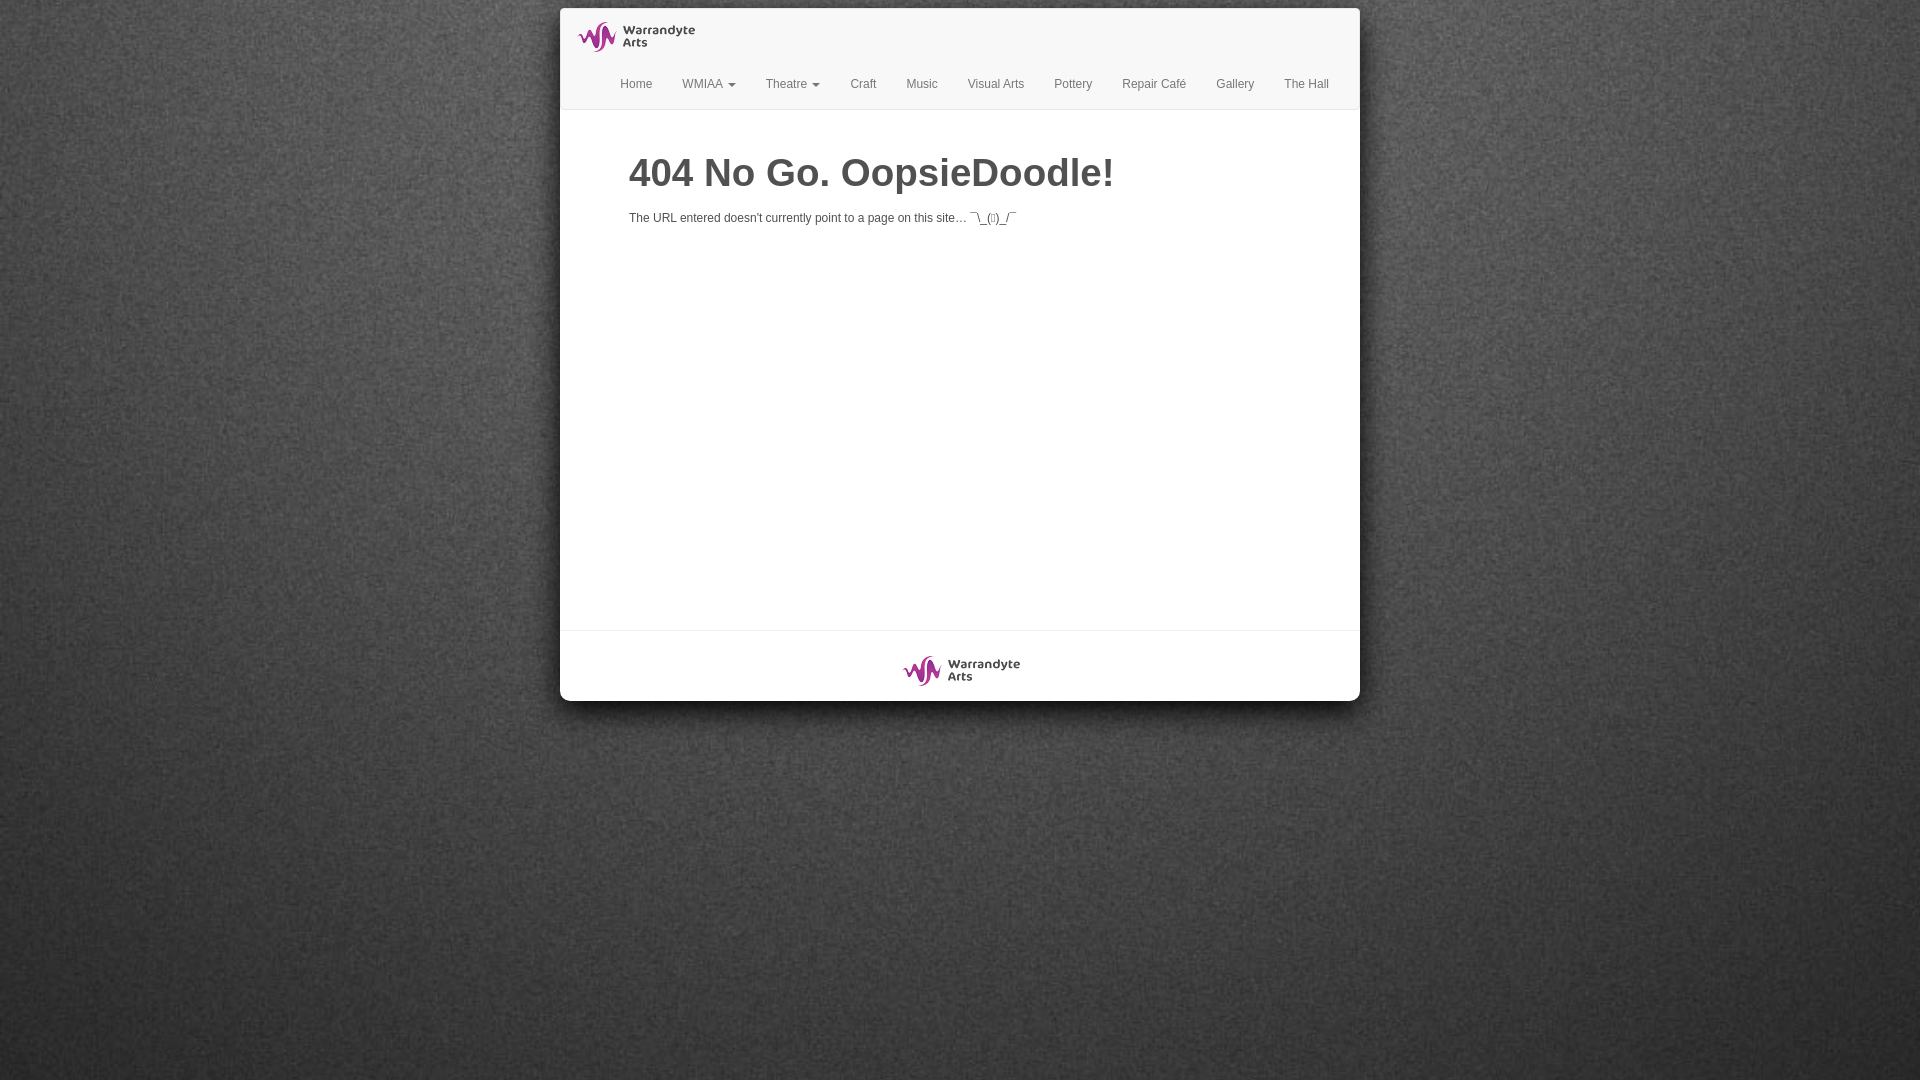 This screenshot has height=1080, width=1920. Describe the element at coordinates (1073, 84) in the screenshot. I see `Pottery` at that location.